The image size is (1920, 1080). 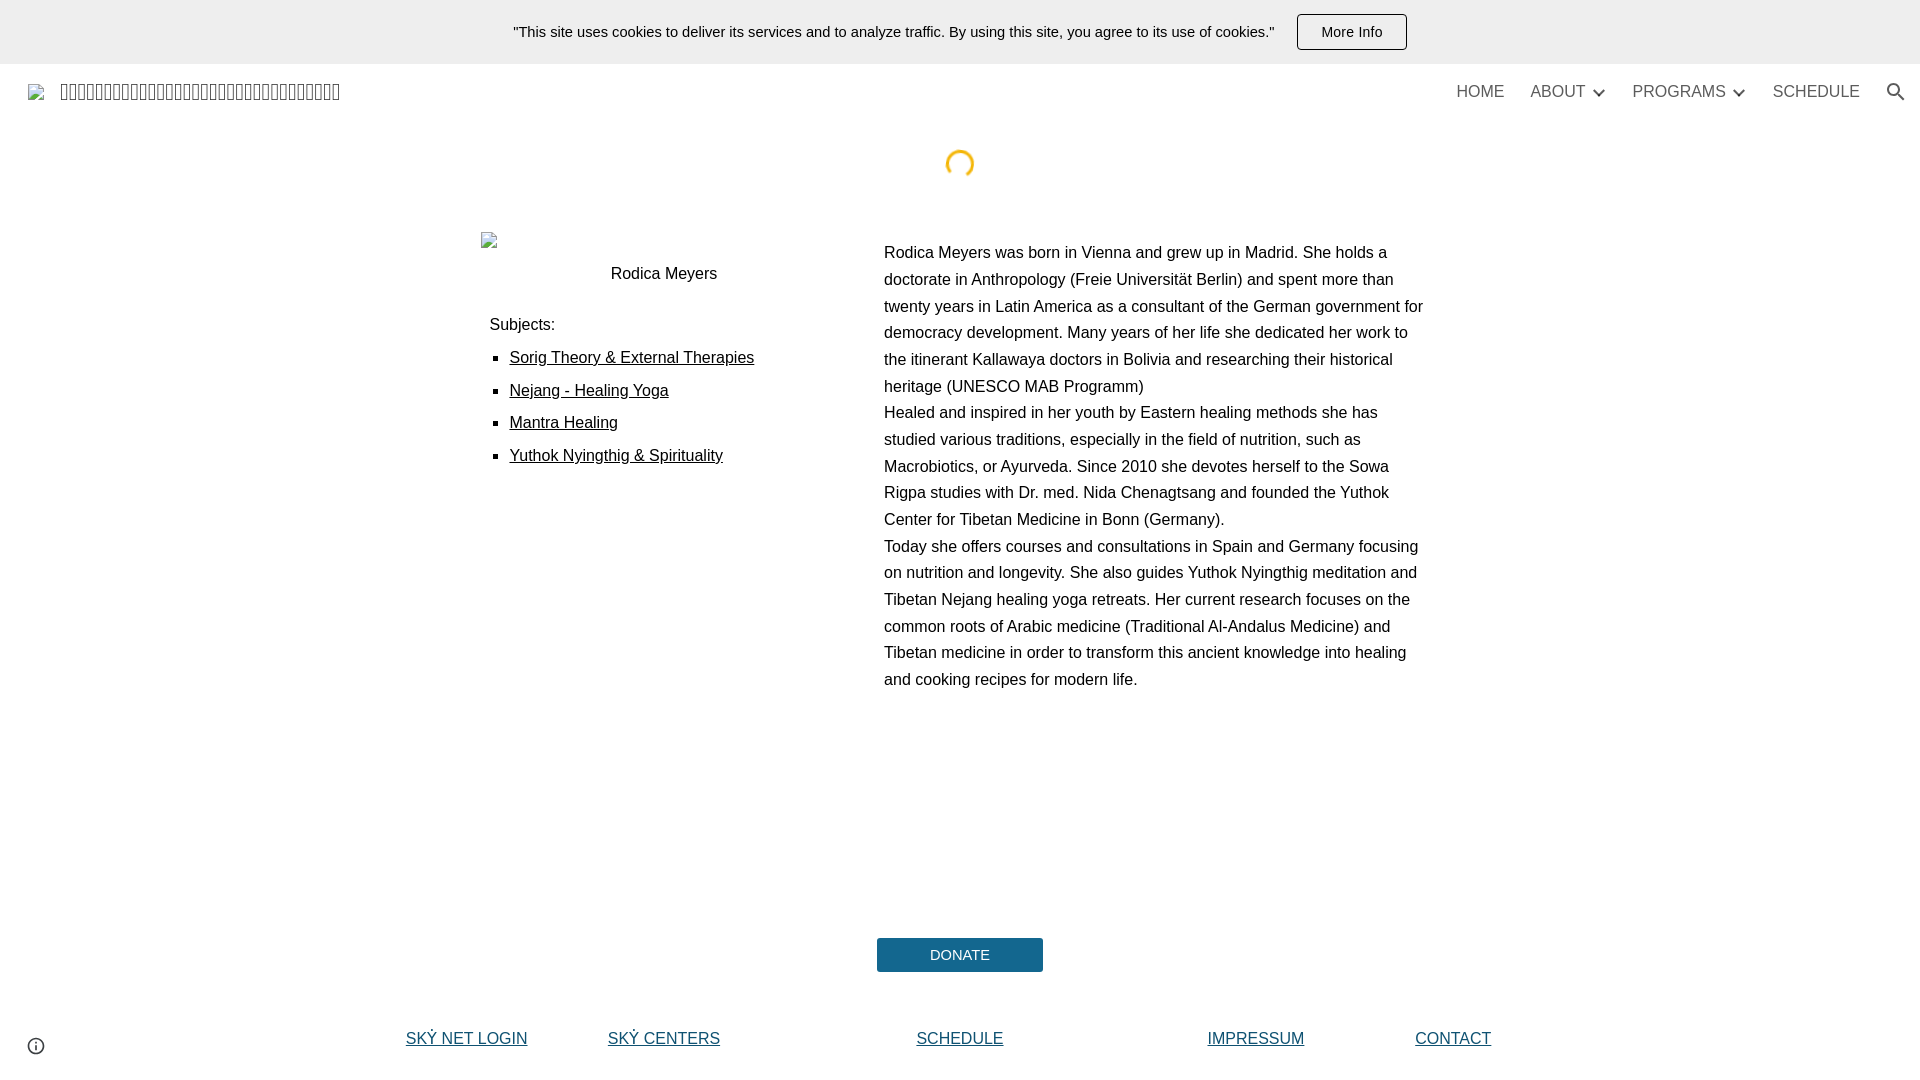 I want to click on ABOUT, so click(x=1558, y=92).